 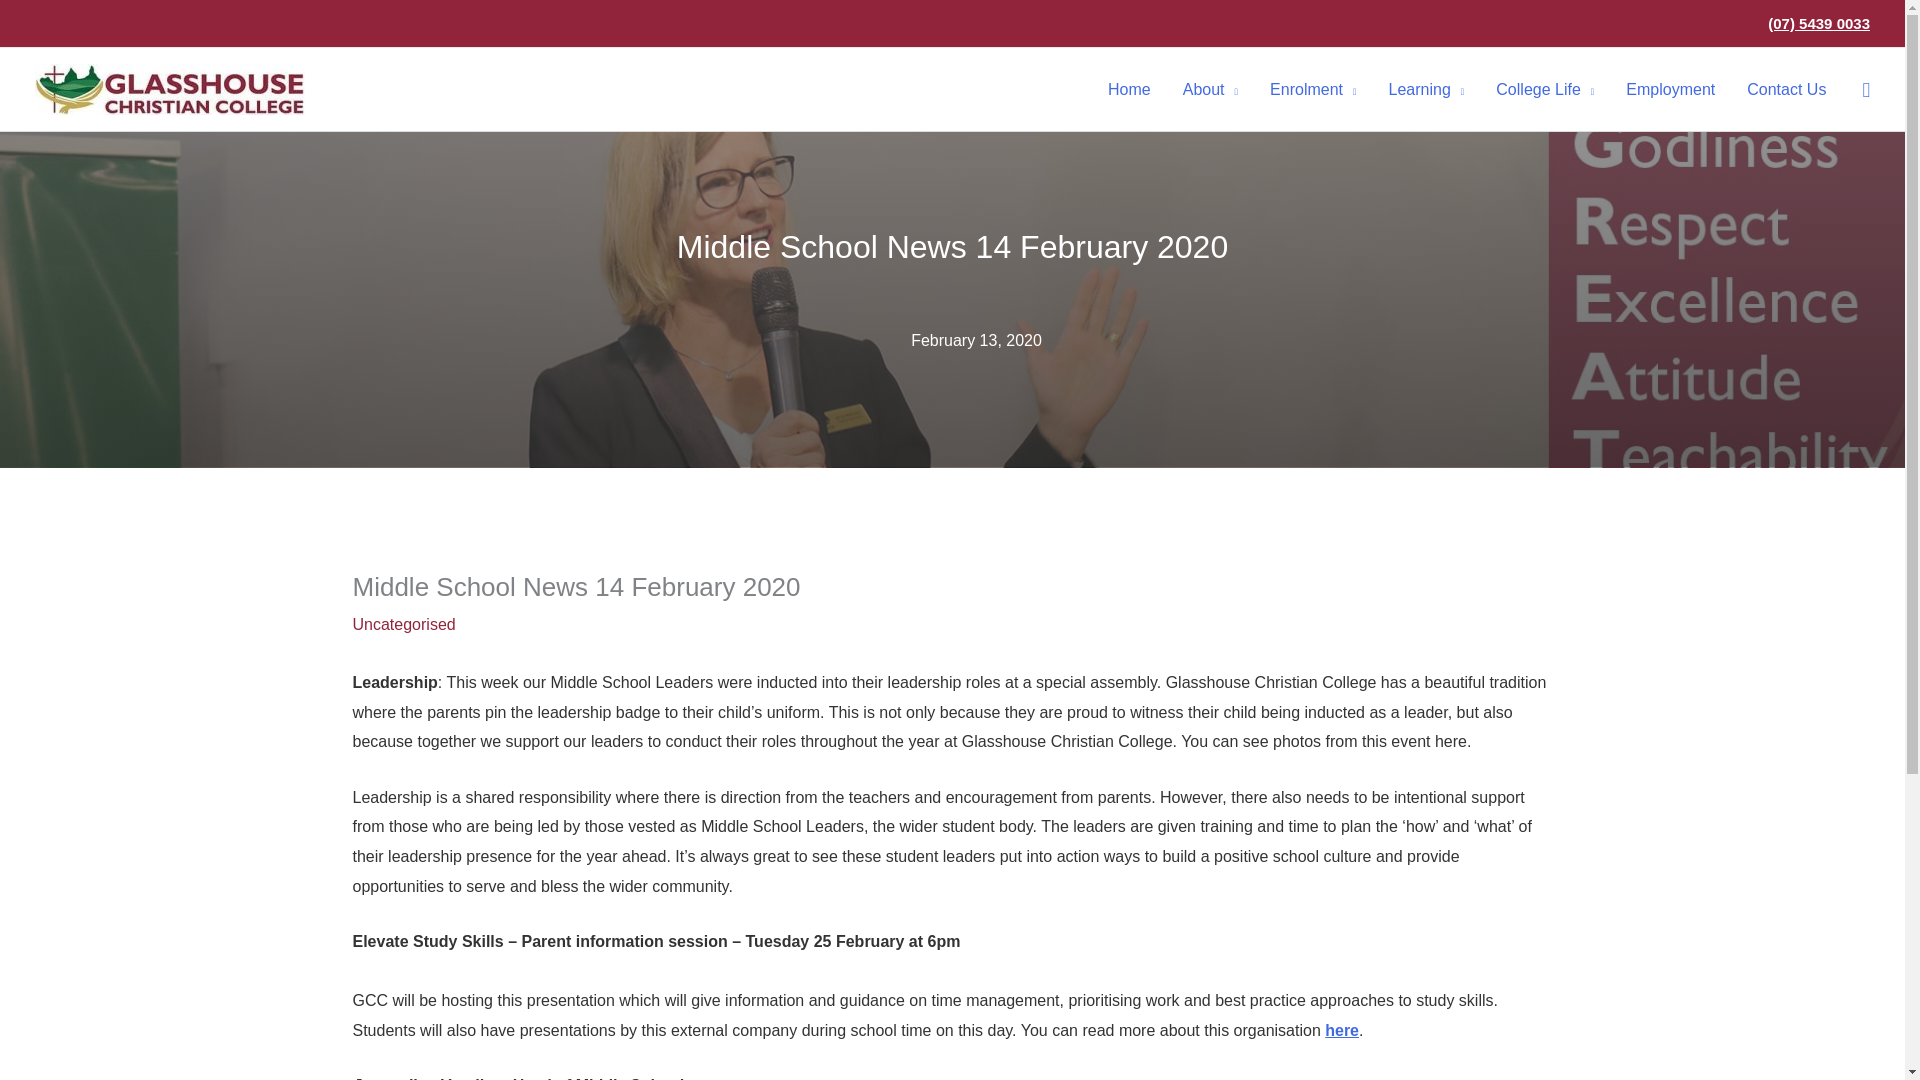 What do you see at coordinates (1670, 89) in the screenshot?
I see `Employment` at bounding box center [1670, 89].